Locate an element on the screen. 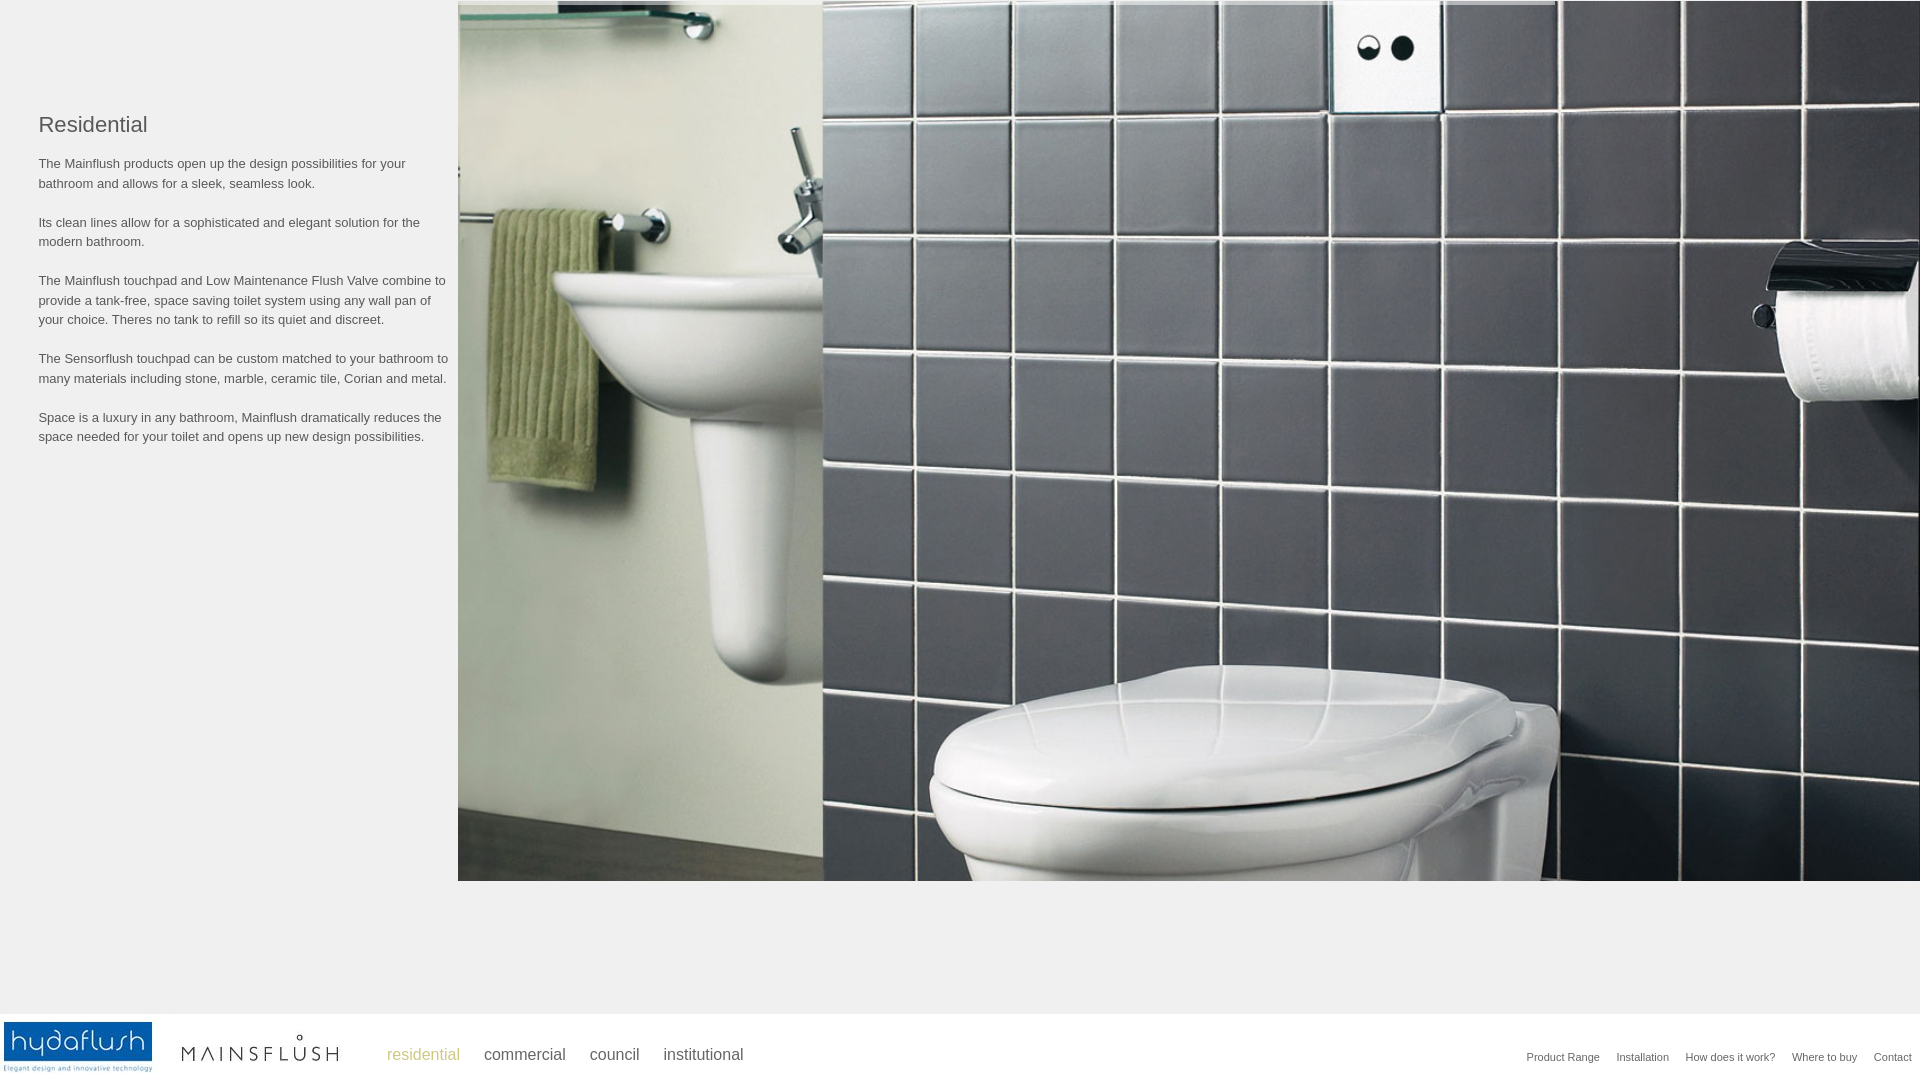  Installation is located at coordinates (1642, 1058).